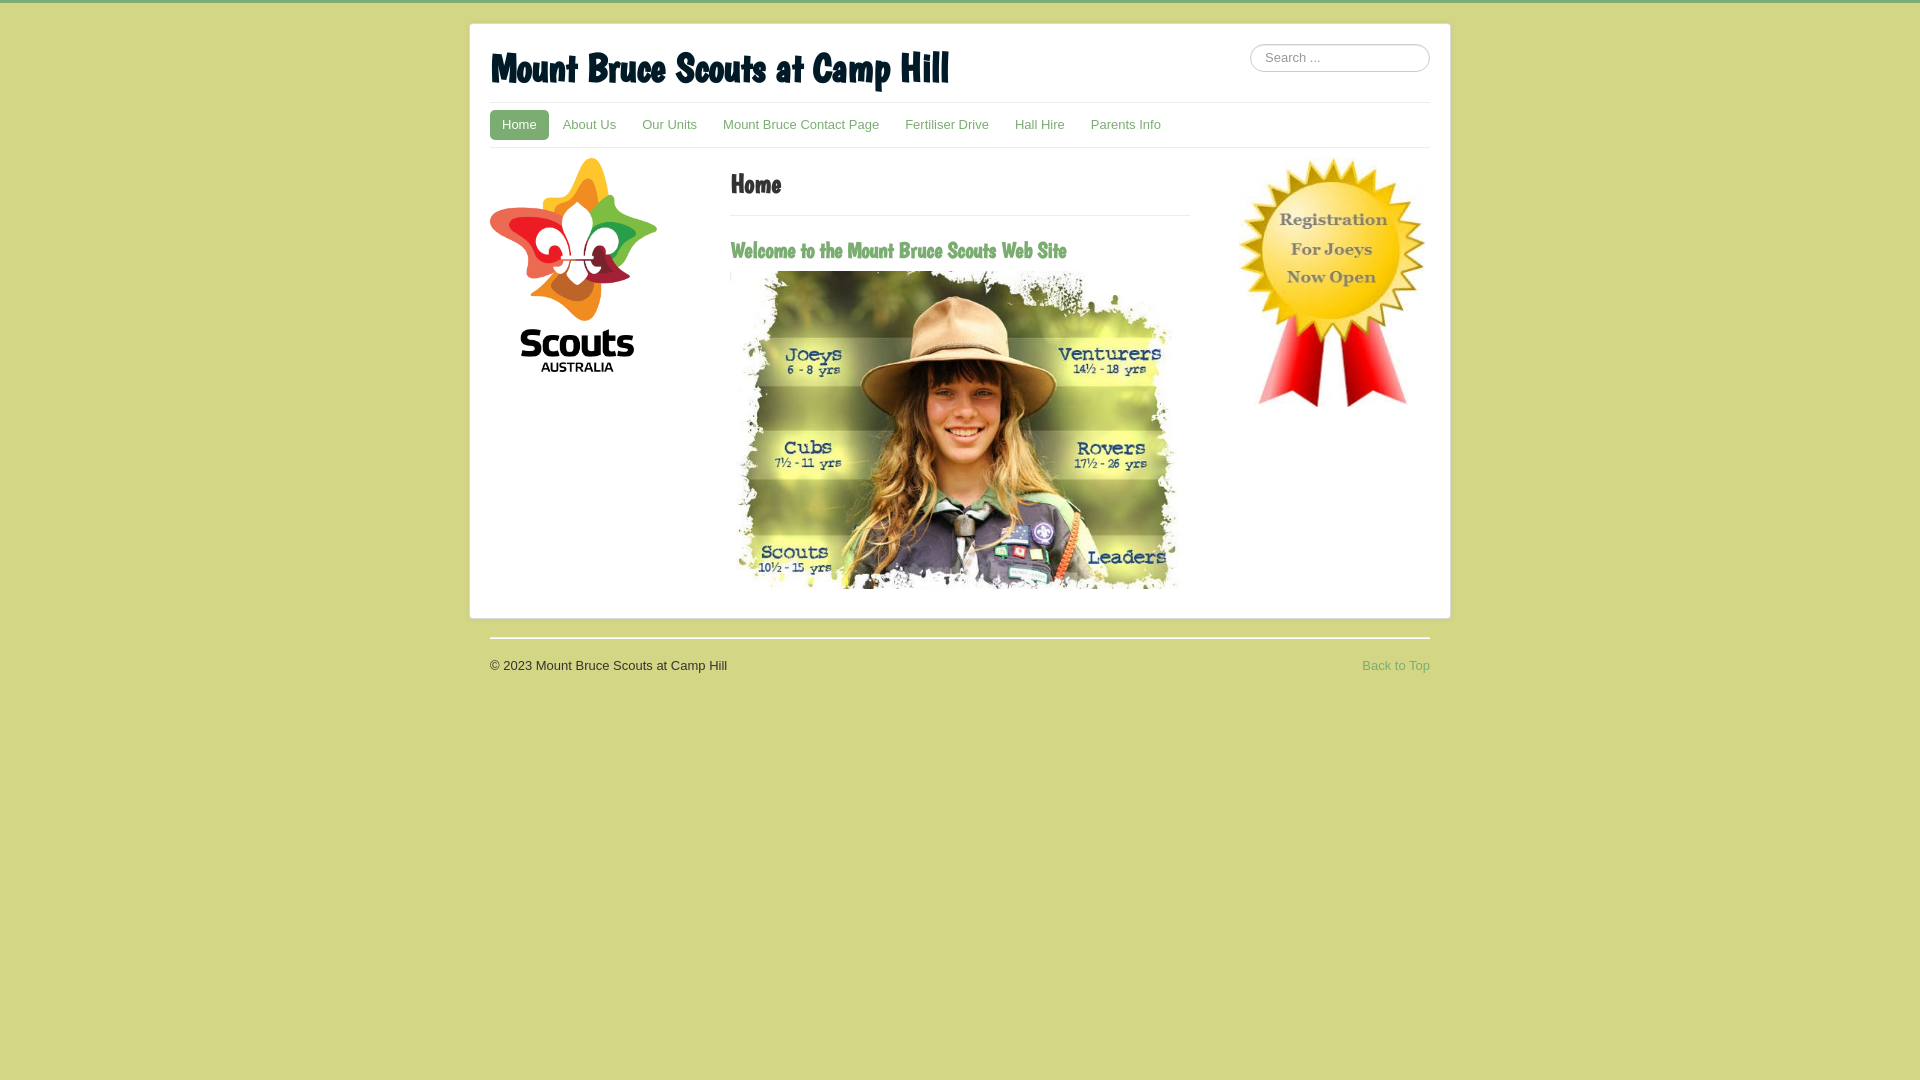  Describe the element at coordinates (1040, 125) in the screenshot. I see `Hall Hire` at that location.